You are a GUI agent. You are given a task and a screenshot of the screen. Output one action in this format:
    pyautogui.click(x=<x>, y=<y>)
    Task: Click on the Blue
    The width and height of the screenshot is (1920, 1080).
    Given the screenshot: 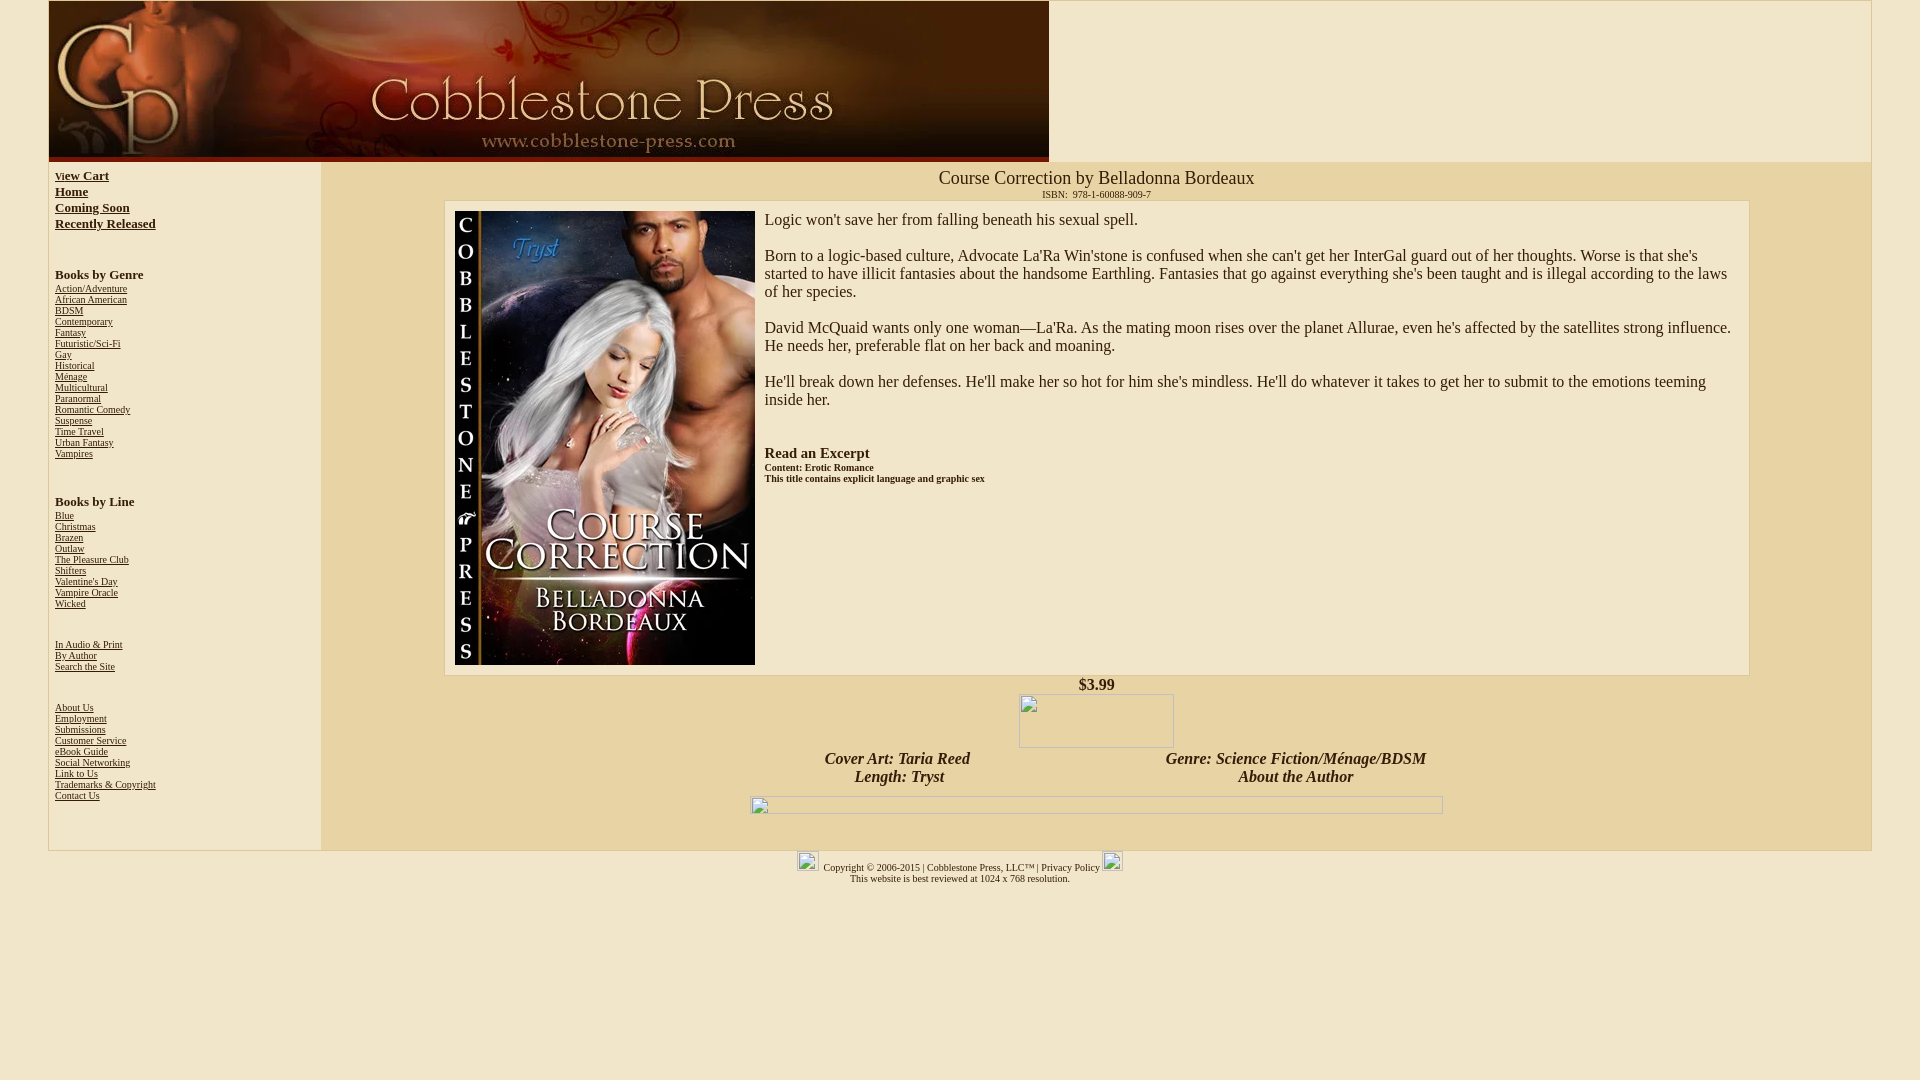 What is the action you would take?
    pyautogui.click(x=64, y=514)
    